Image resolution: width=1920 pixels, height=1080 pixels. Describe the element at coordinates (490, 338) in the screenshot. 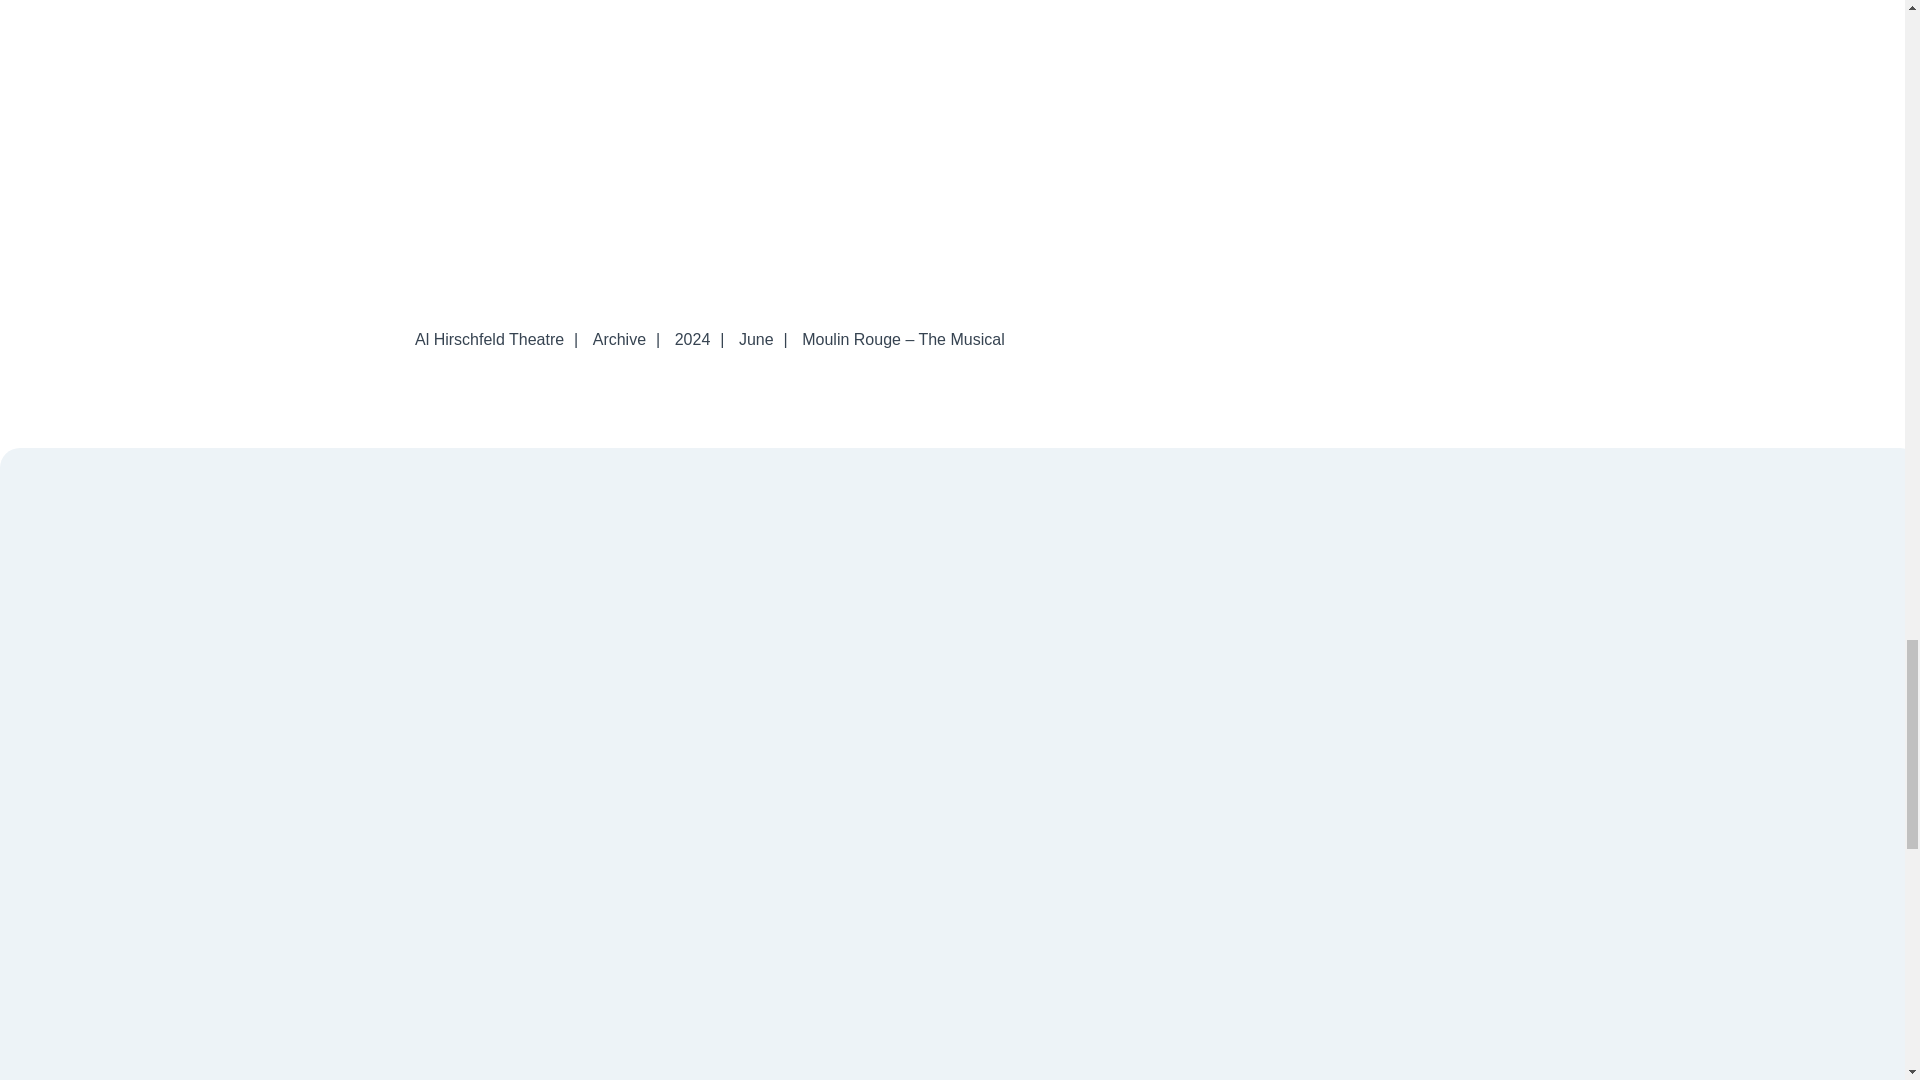

I see `Al Hirschfeld Theatre` at that location.